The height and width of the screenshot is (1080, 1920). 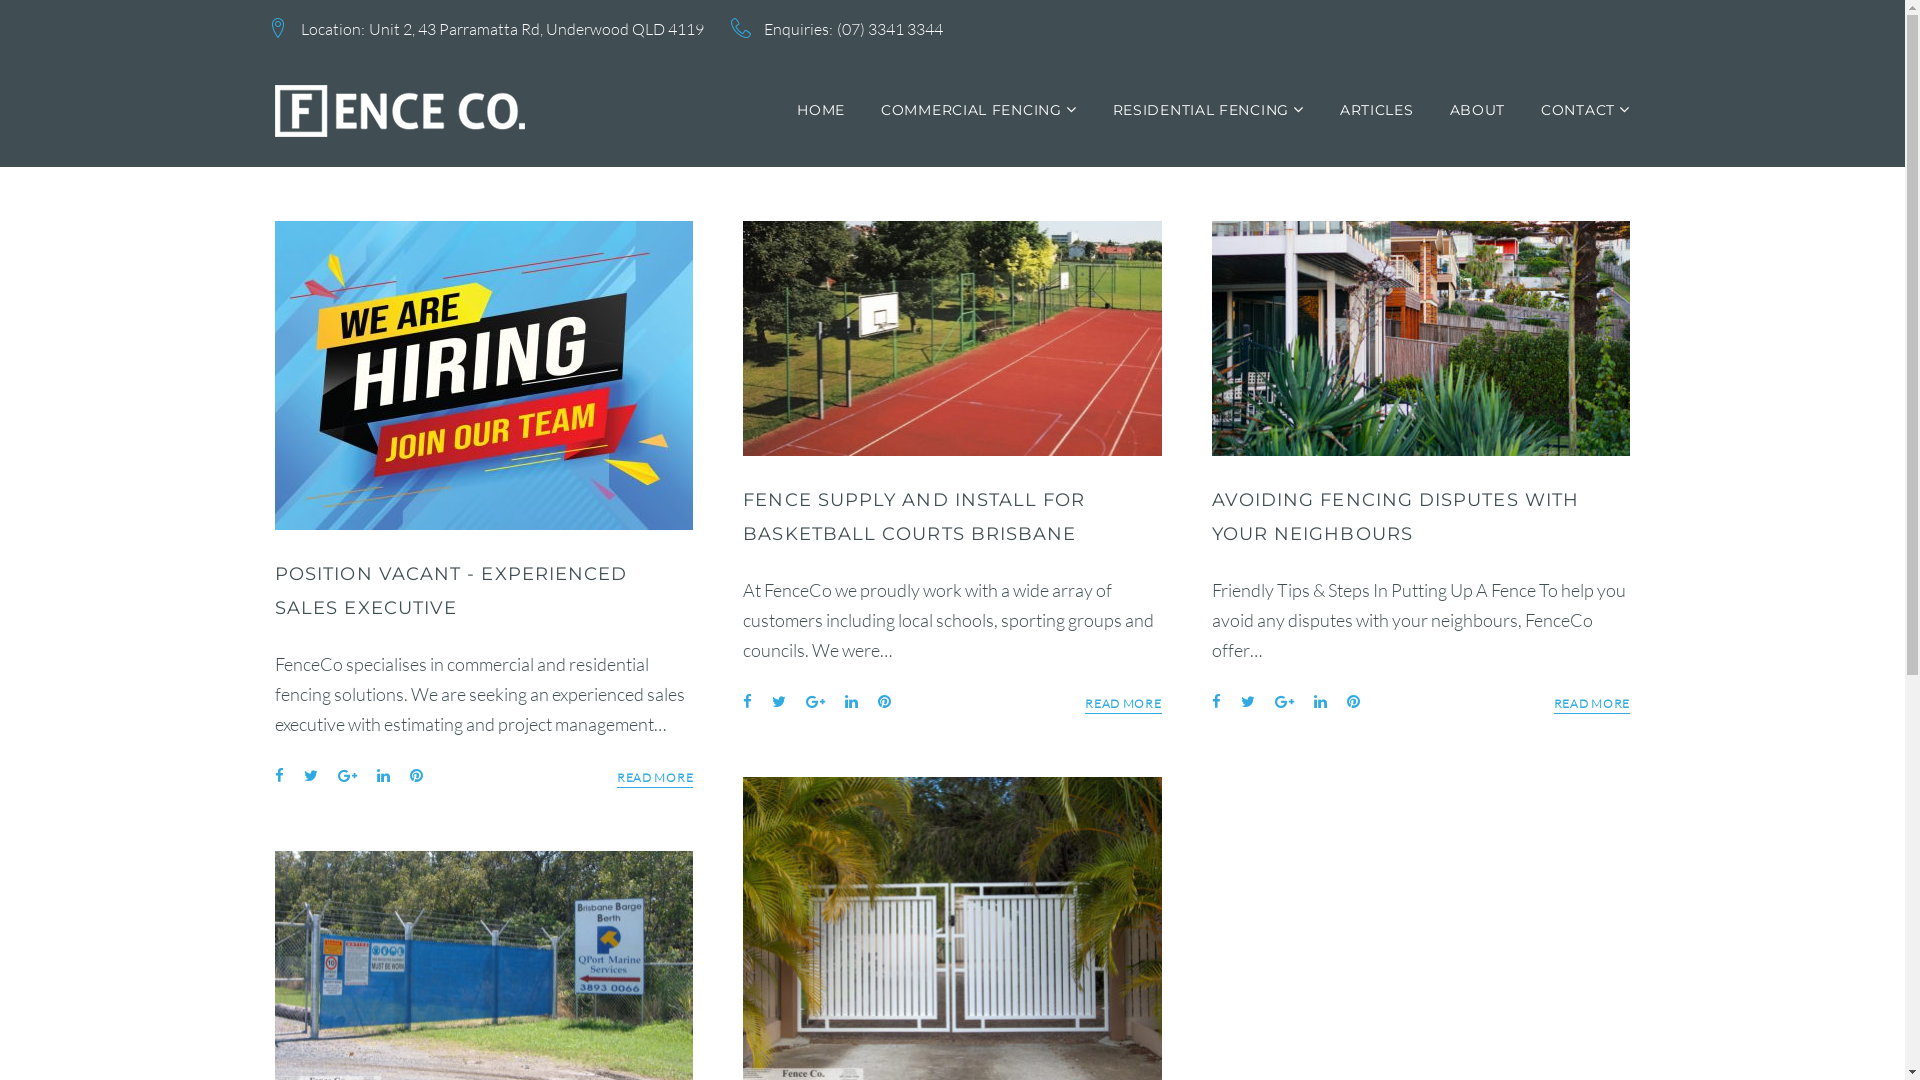 I want to click on Pinterest, so click(x=884, y=702).